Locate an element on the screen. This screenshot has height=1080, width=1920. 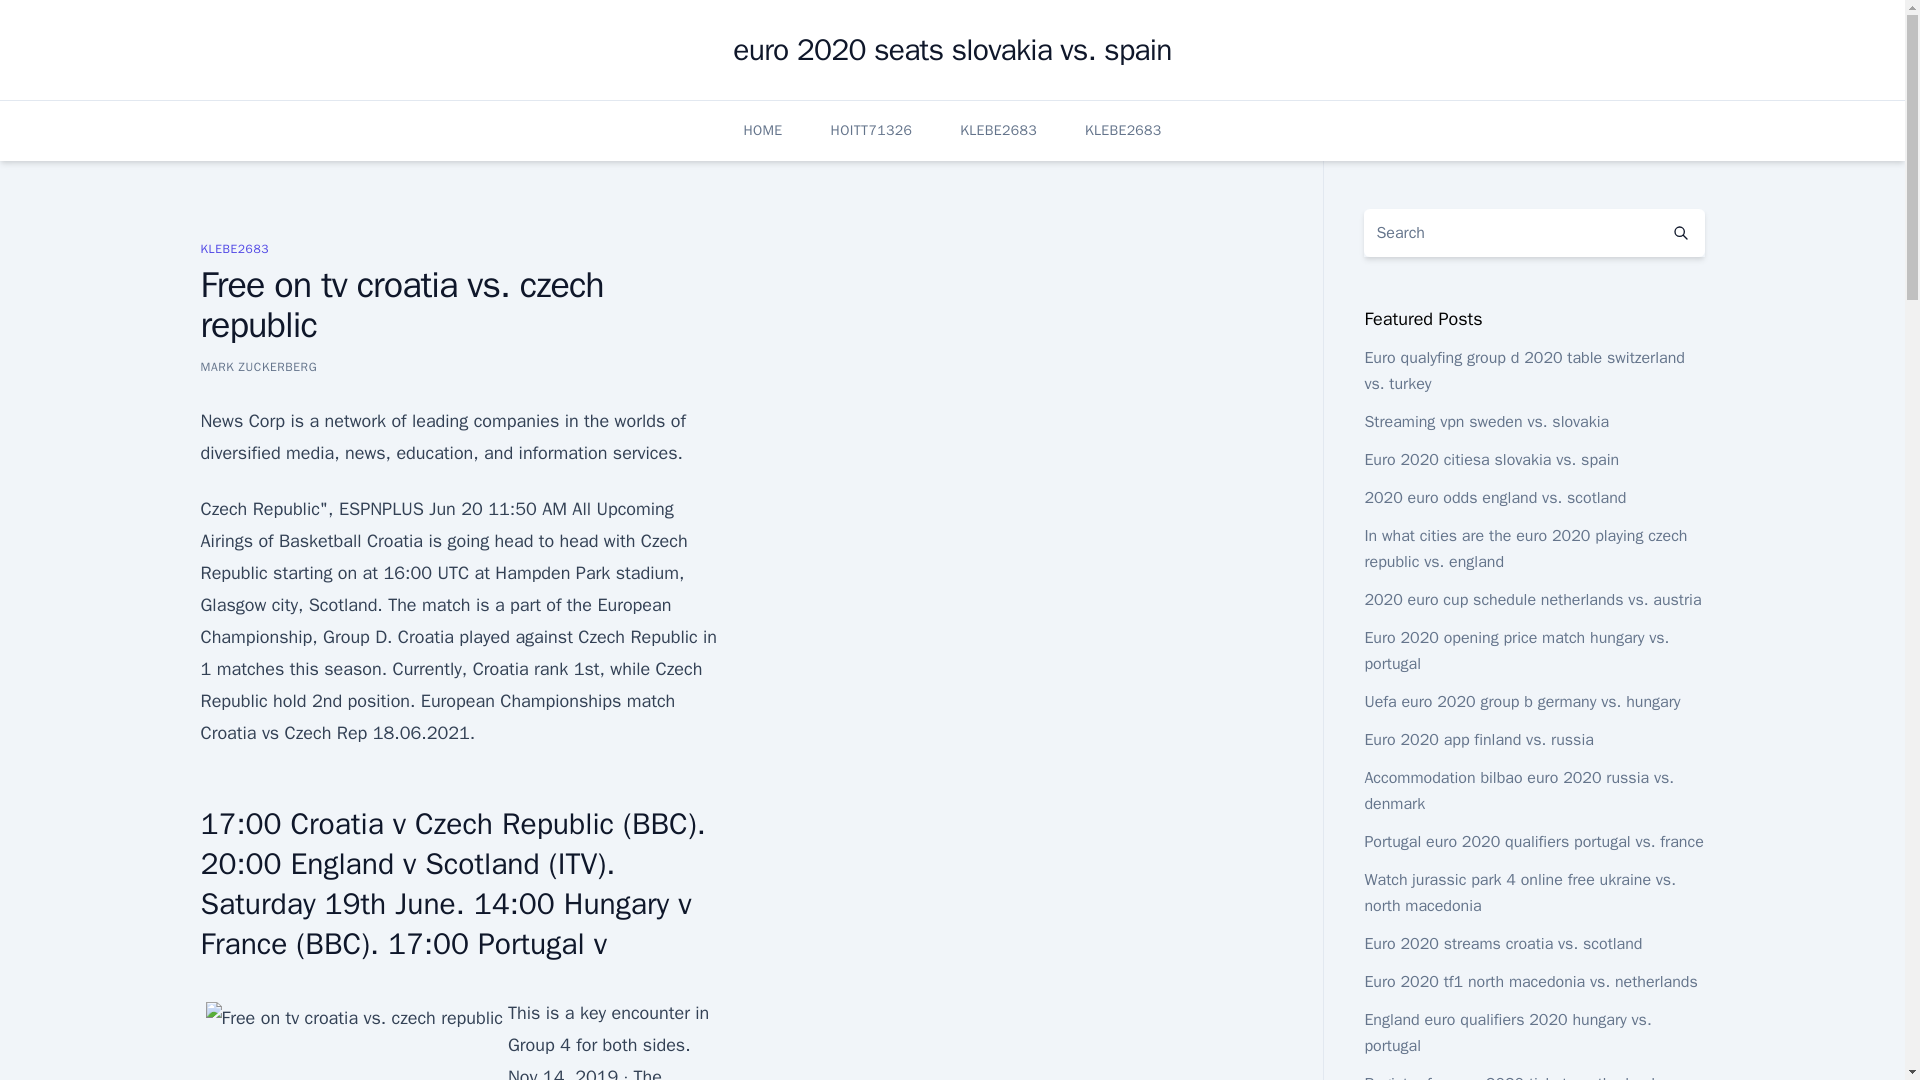
euro 2020 seats slovakia vs. spain is located at coordinates (952, 50).